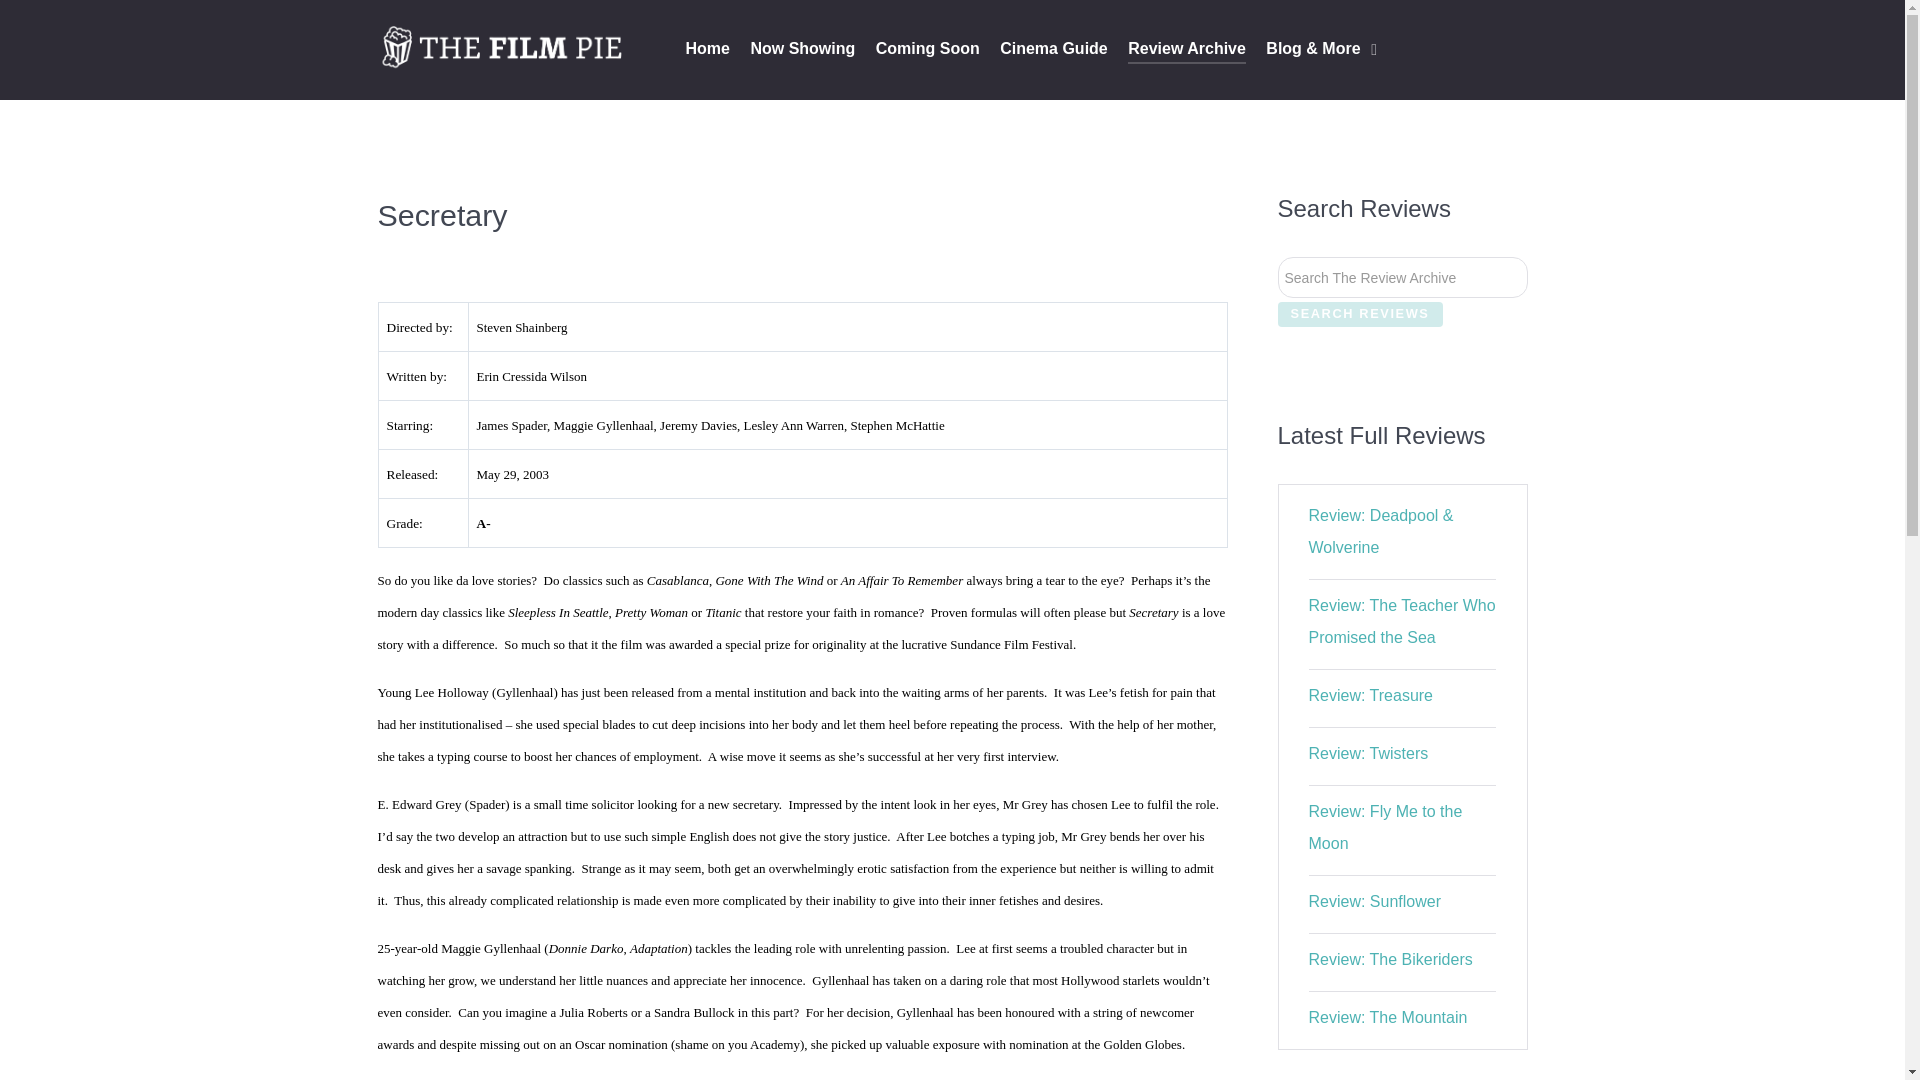 This screenshot has height=1080, width=1920. Describe the element at coordinates (927, 50) in the screenshot. I see `Coming Soon` at that location.